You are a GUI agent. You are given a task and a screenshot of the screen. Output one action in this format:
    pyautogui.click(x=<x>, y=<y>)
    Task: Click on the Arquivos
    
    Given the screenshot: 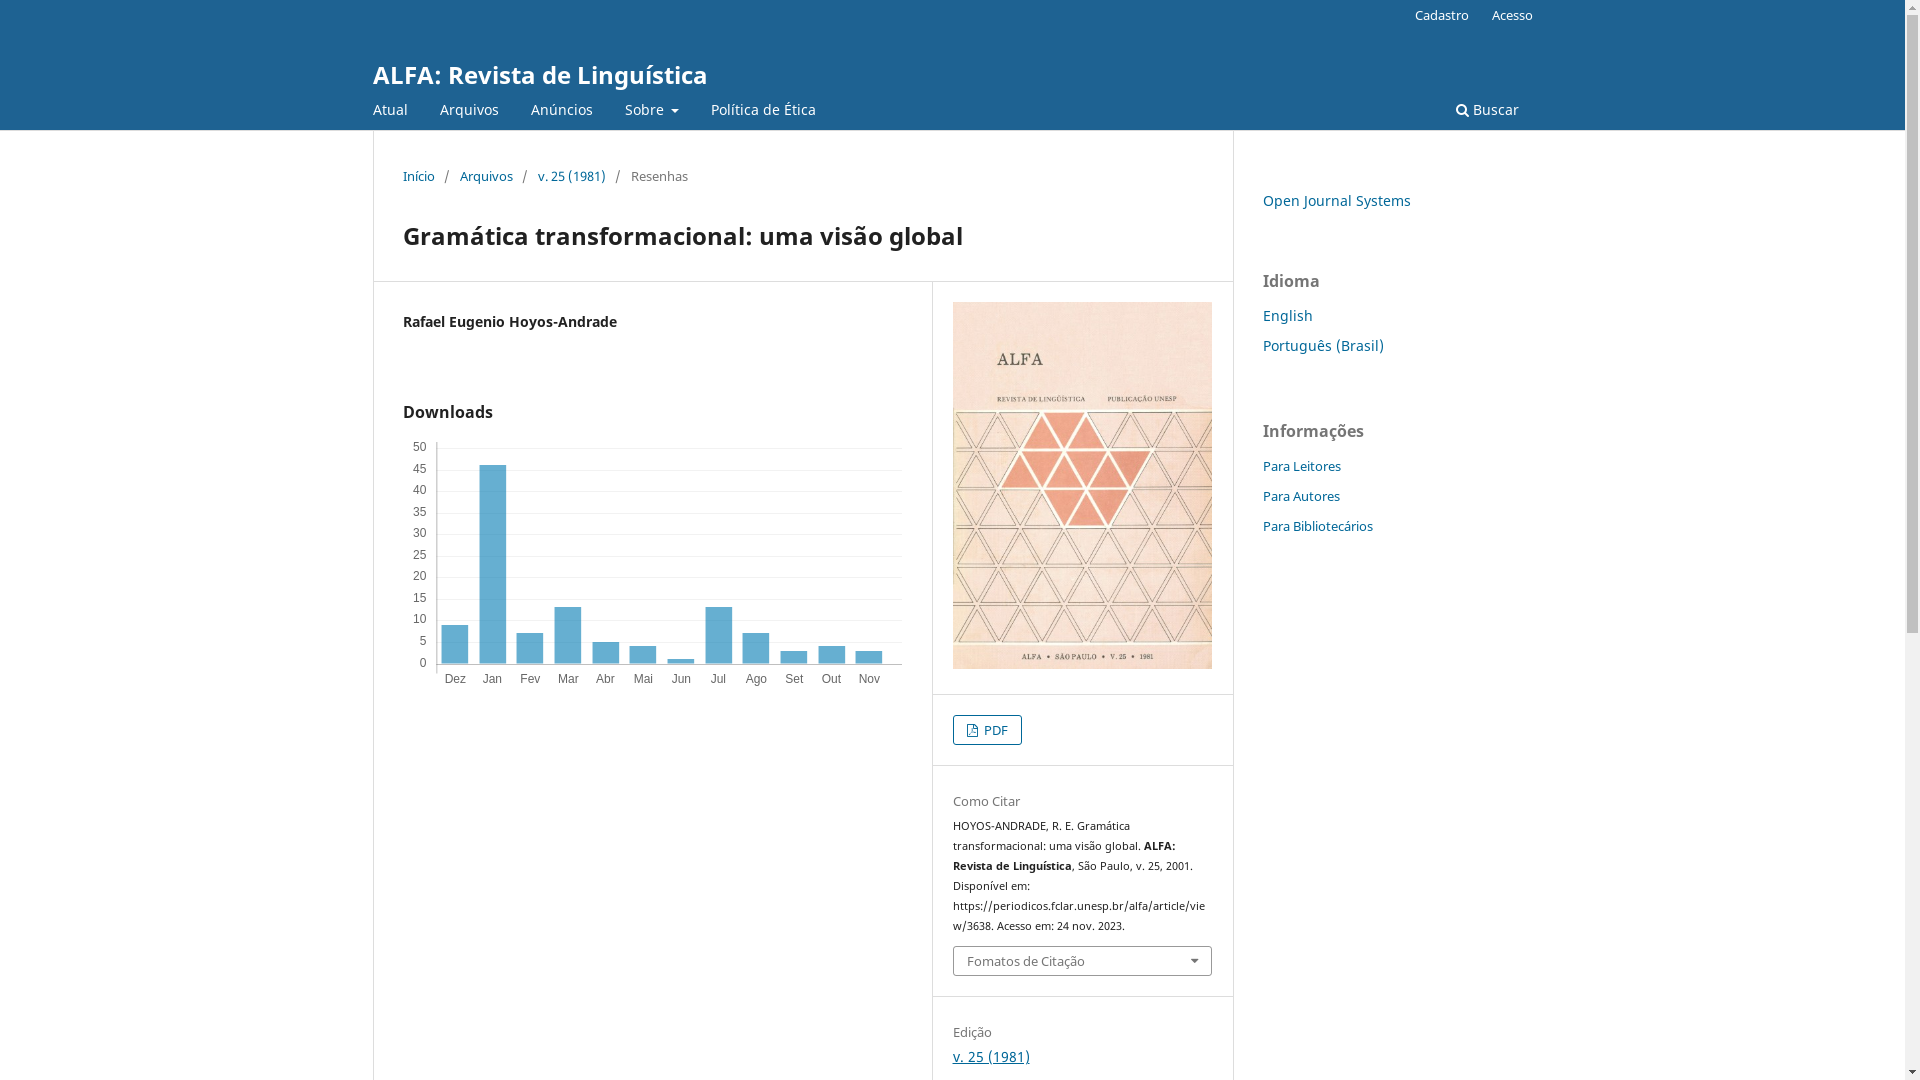 What is the action you would take?
    pyautogui.click(x=486, y=176)
    